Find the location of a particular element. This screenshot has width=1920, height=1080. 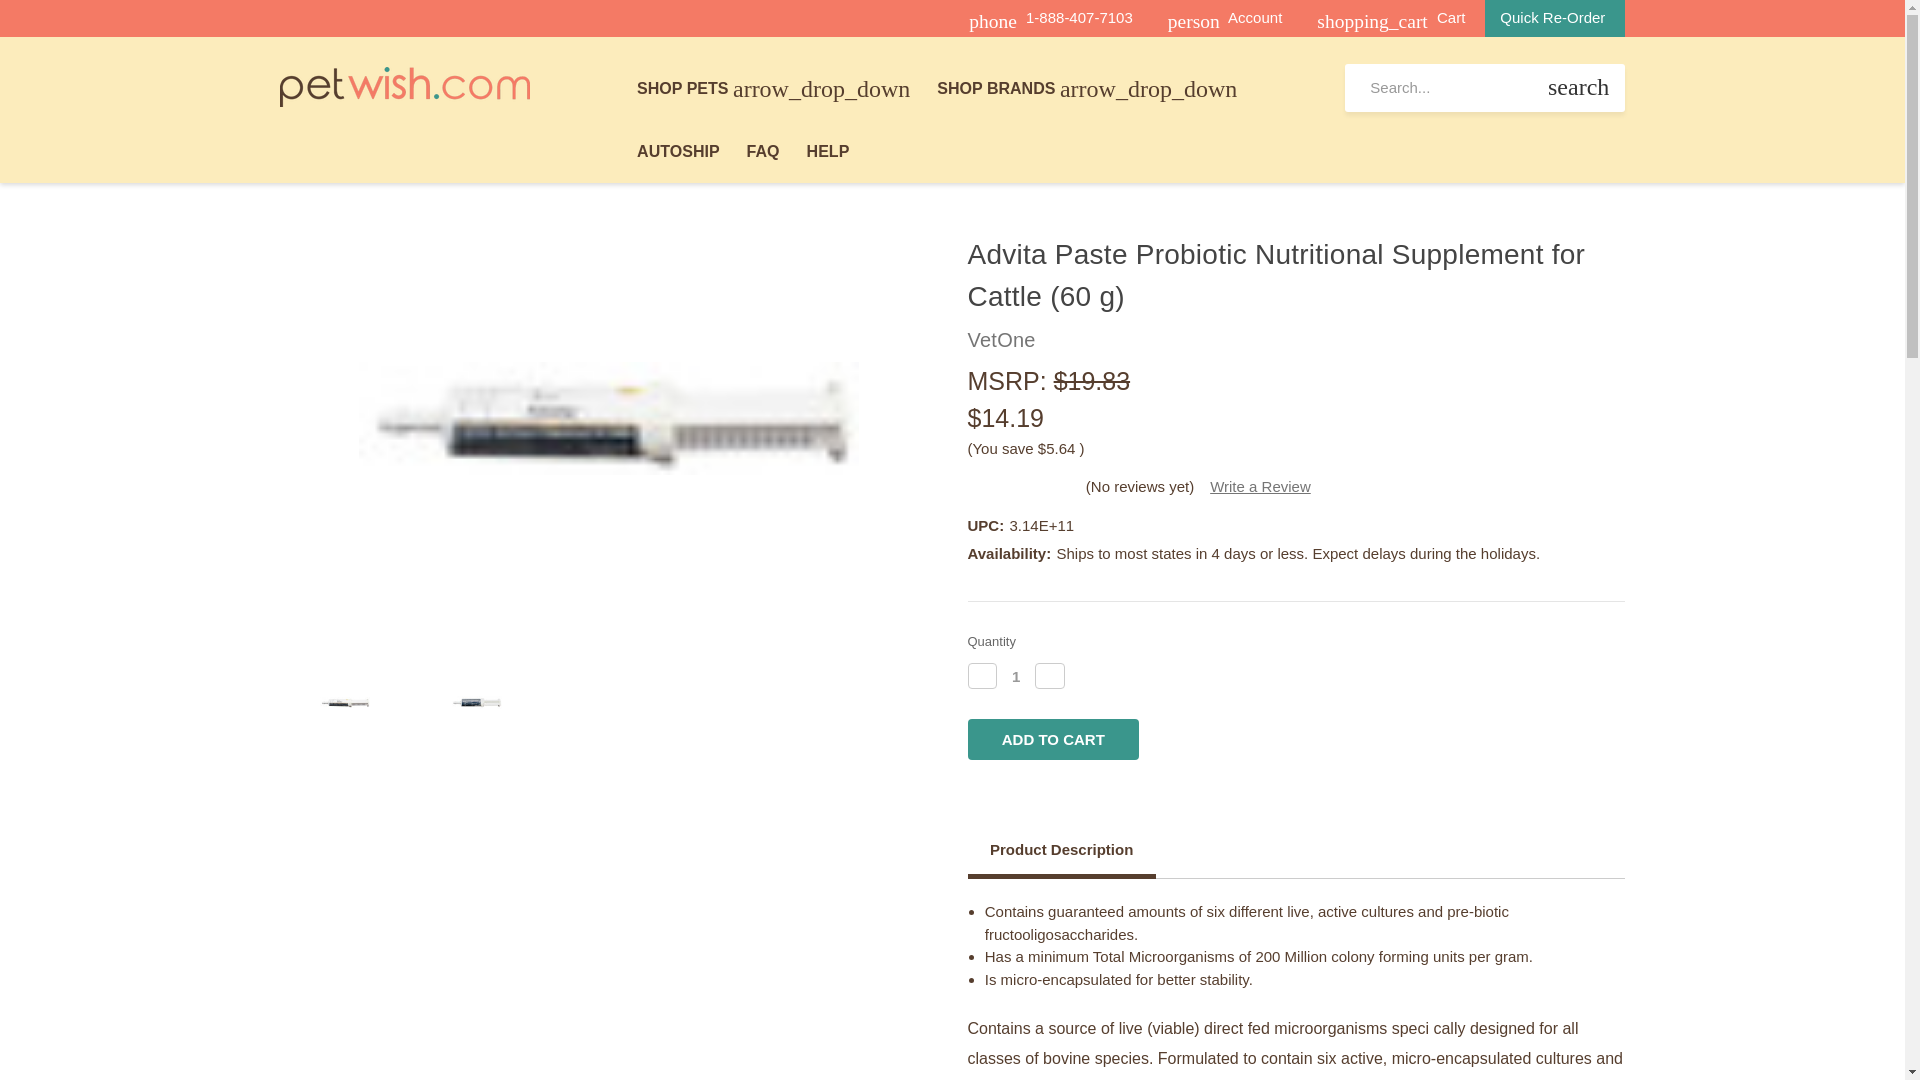

VetOne is located at coordinates (1002, 340).